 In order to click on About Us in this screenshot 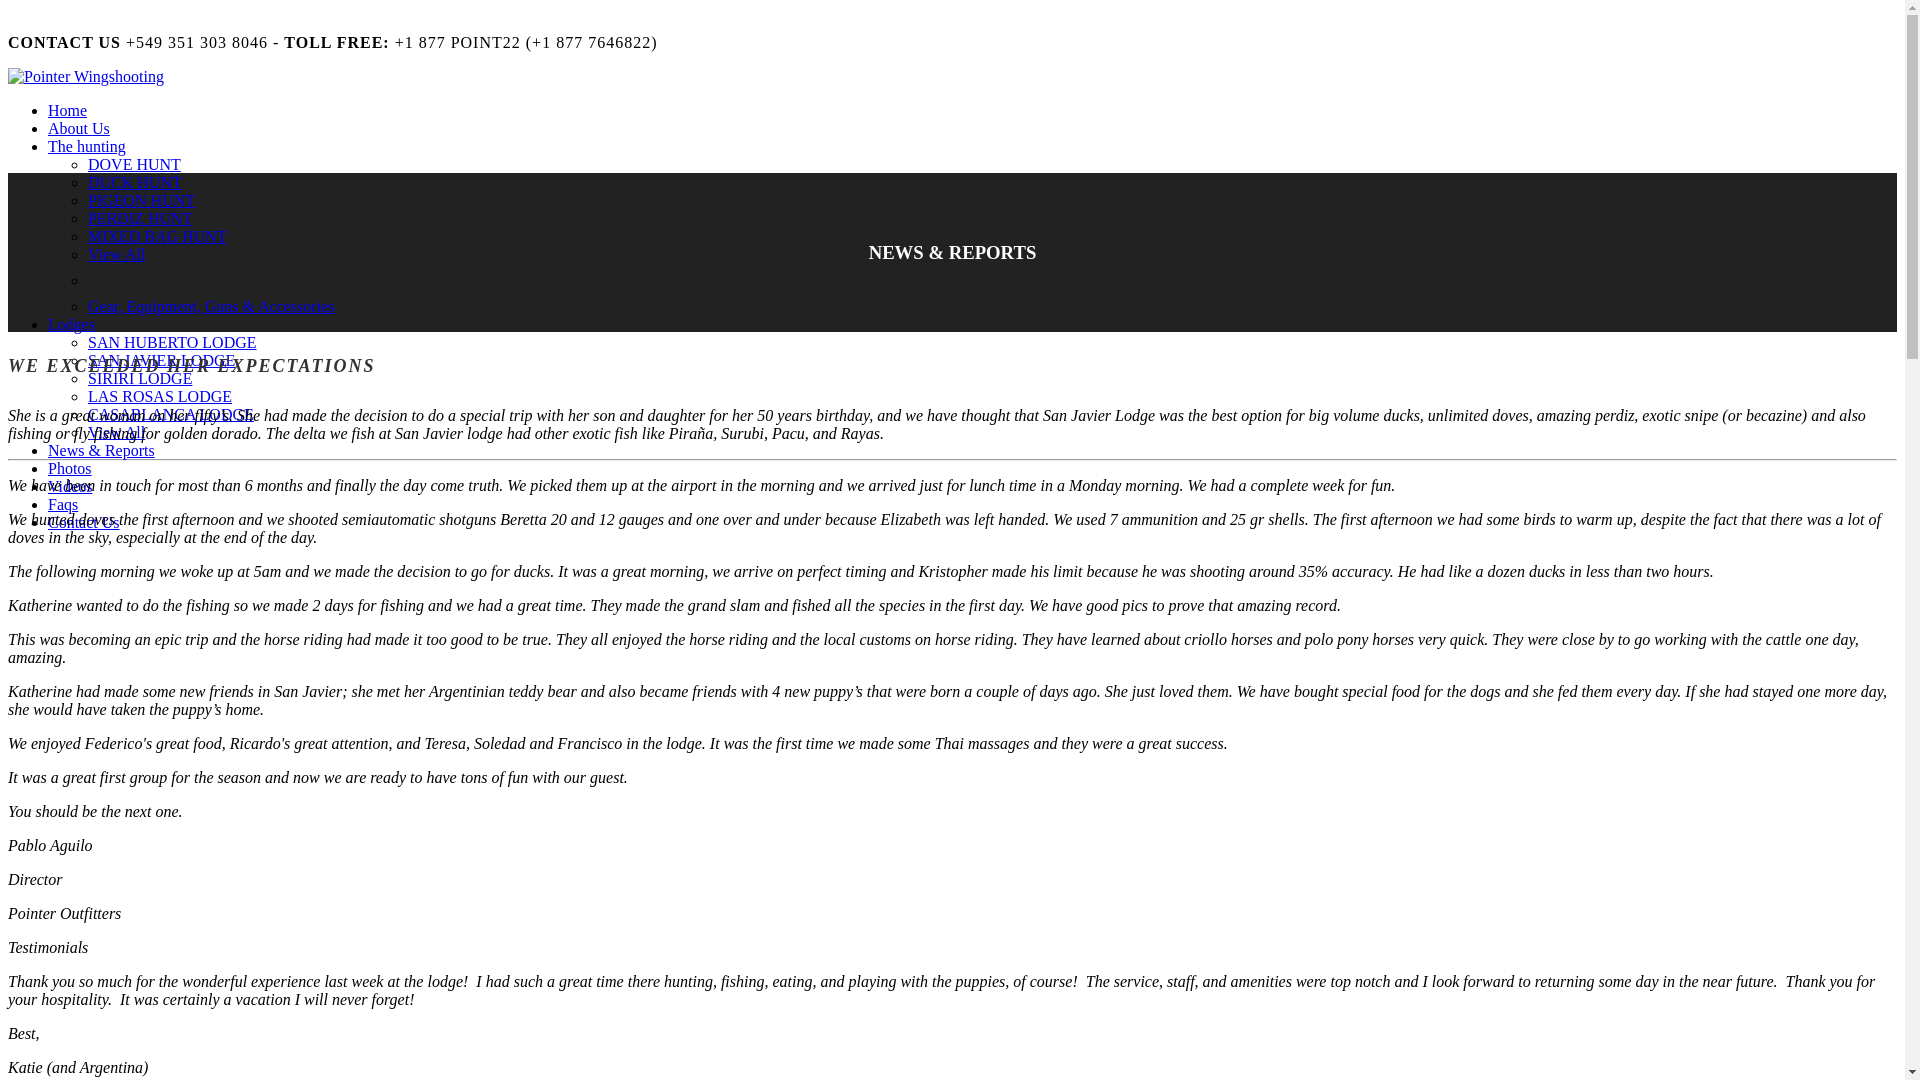, I will do `click(78, 128)`.